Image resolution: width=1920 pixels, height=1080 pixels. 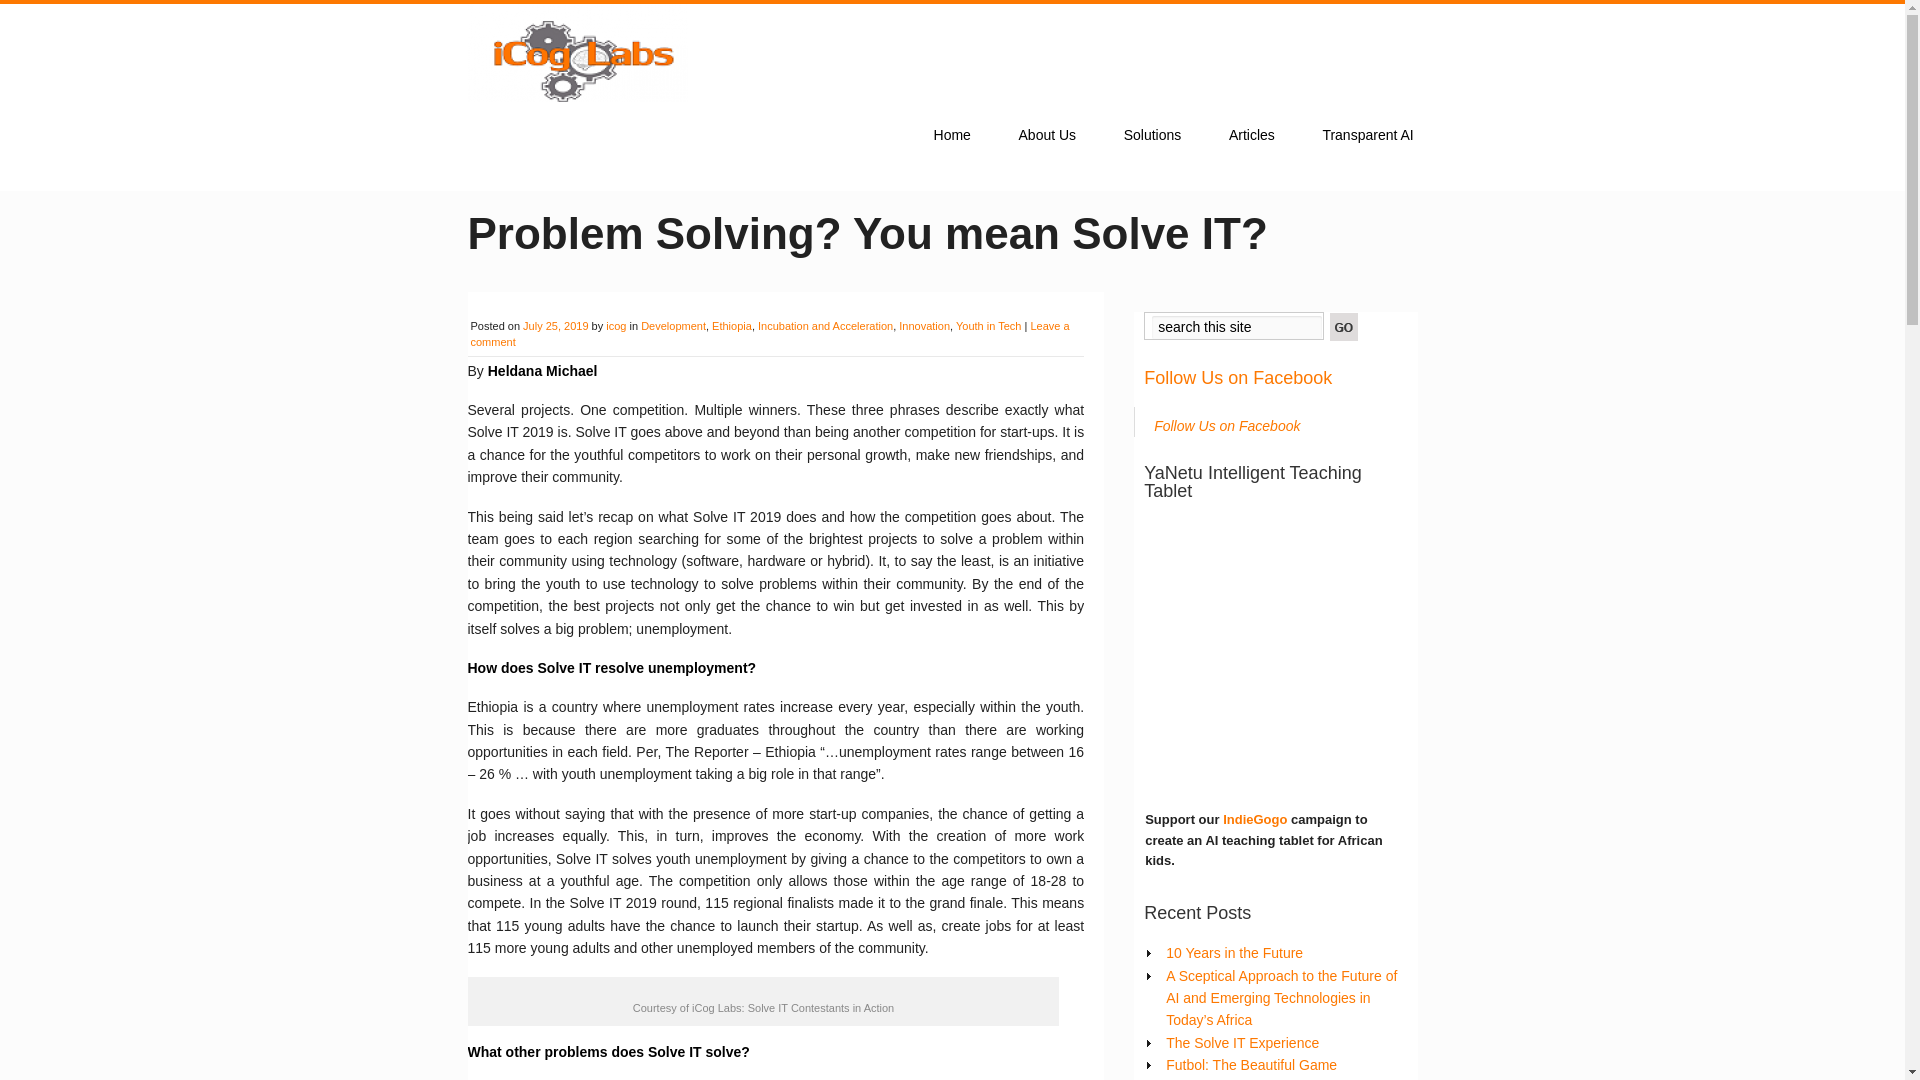 What do you see at coordinates (1252, 134) in the screenshot?
I see `Articles` at bounding box center [1252, 134].